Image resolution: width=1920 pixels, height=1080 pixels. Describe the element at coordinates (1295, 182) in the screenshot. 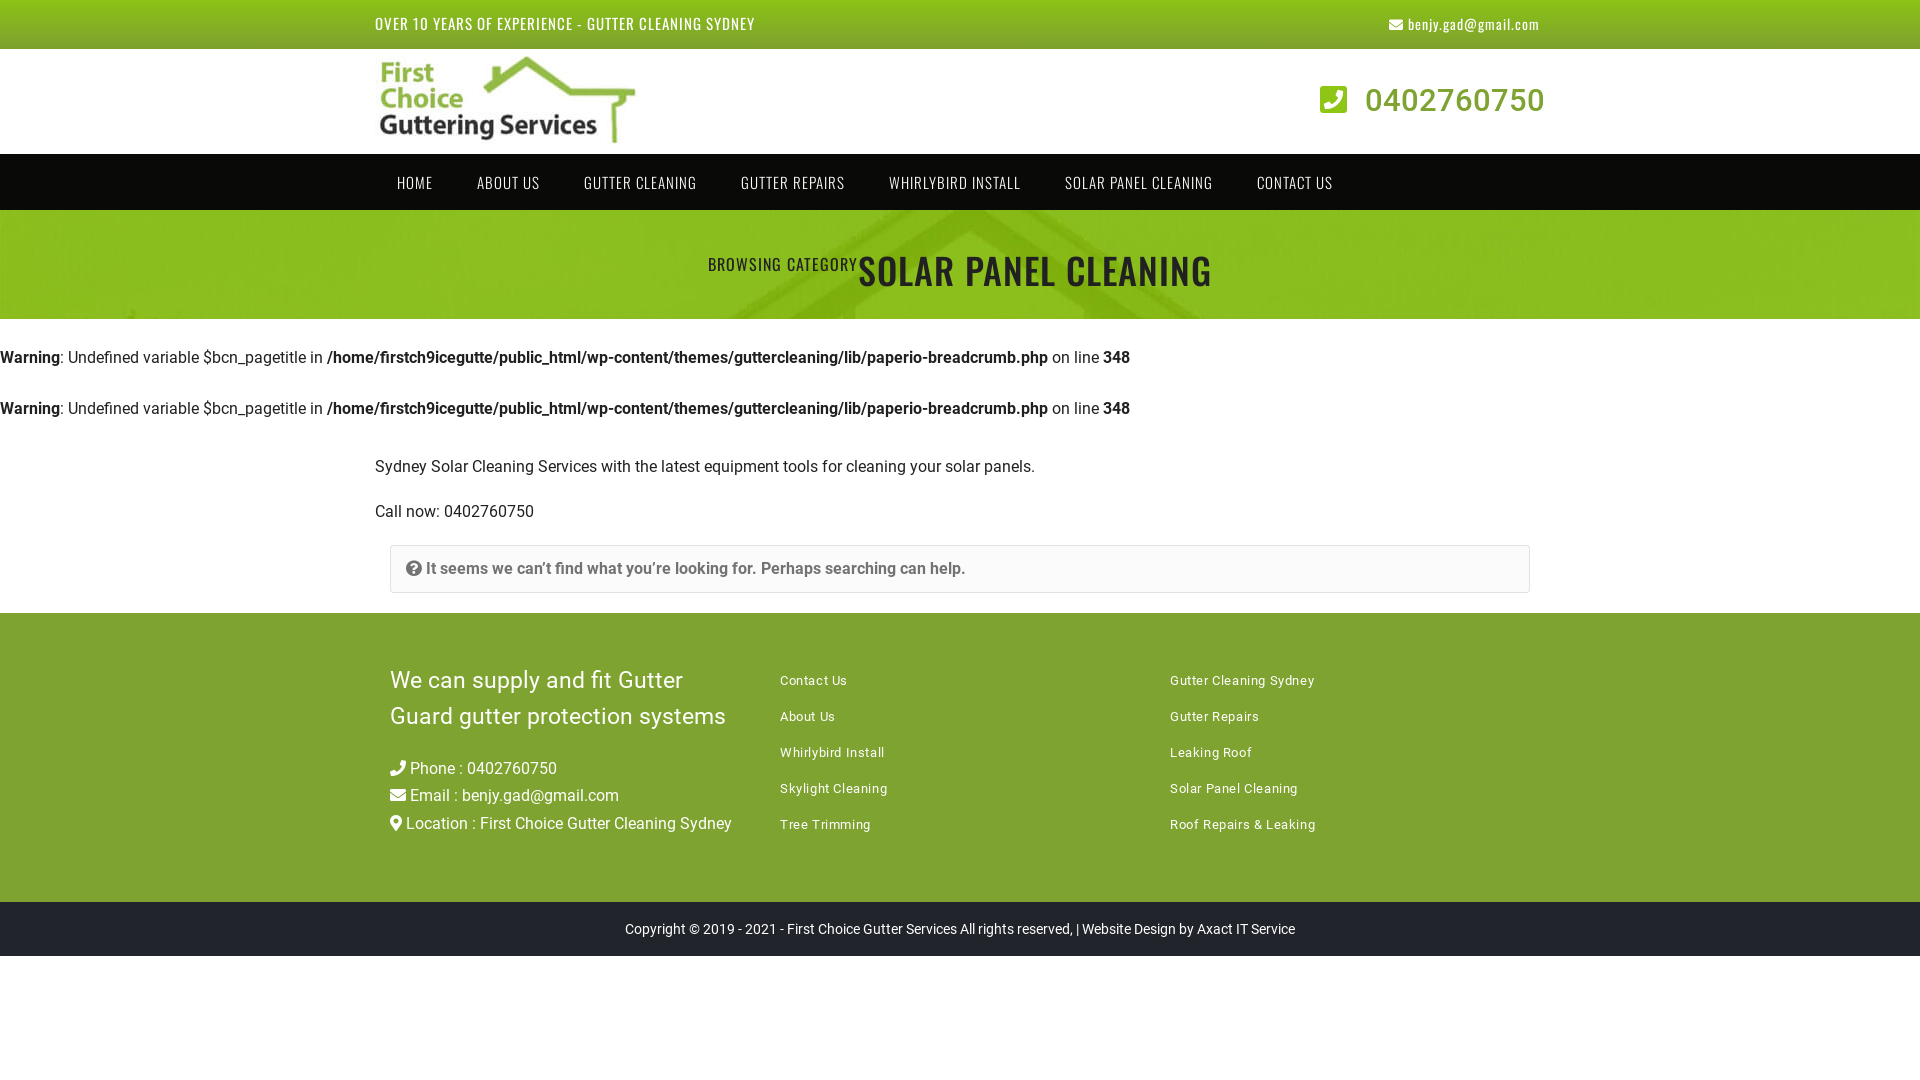

I see `CONTACT US` at that location.